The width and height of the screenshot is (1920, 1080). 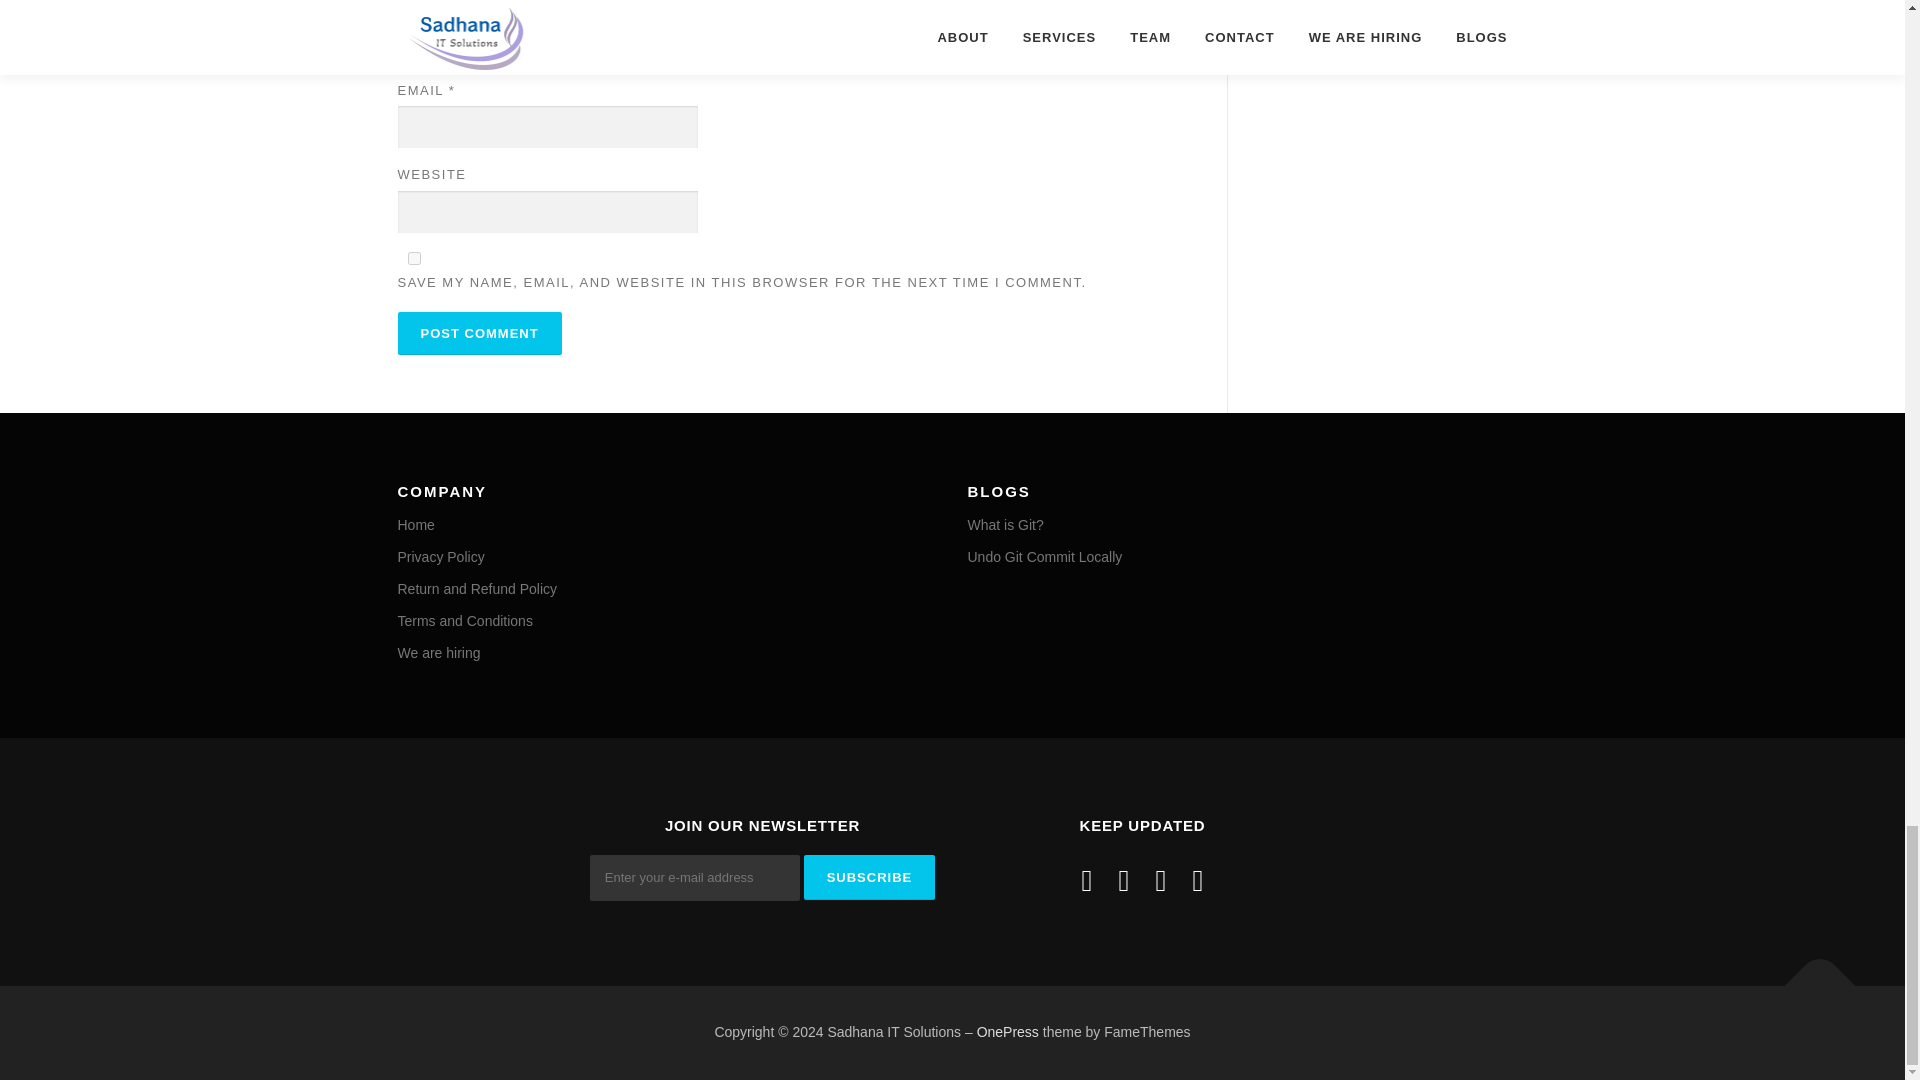 I want to click on Terms and Conditions, so click(x=465, y=620).